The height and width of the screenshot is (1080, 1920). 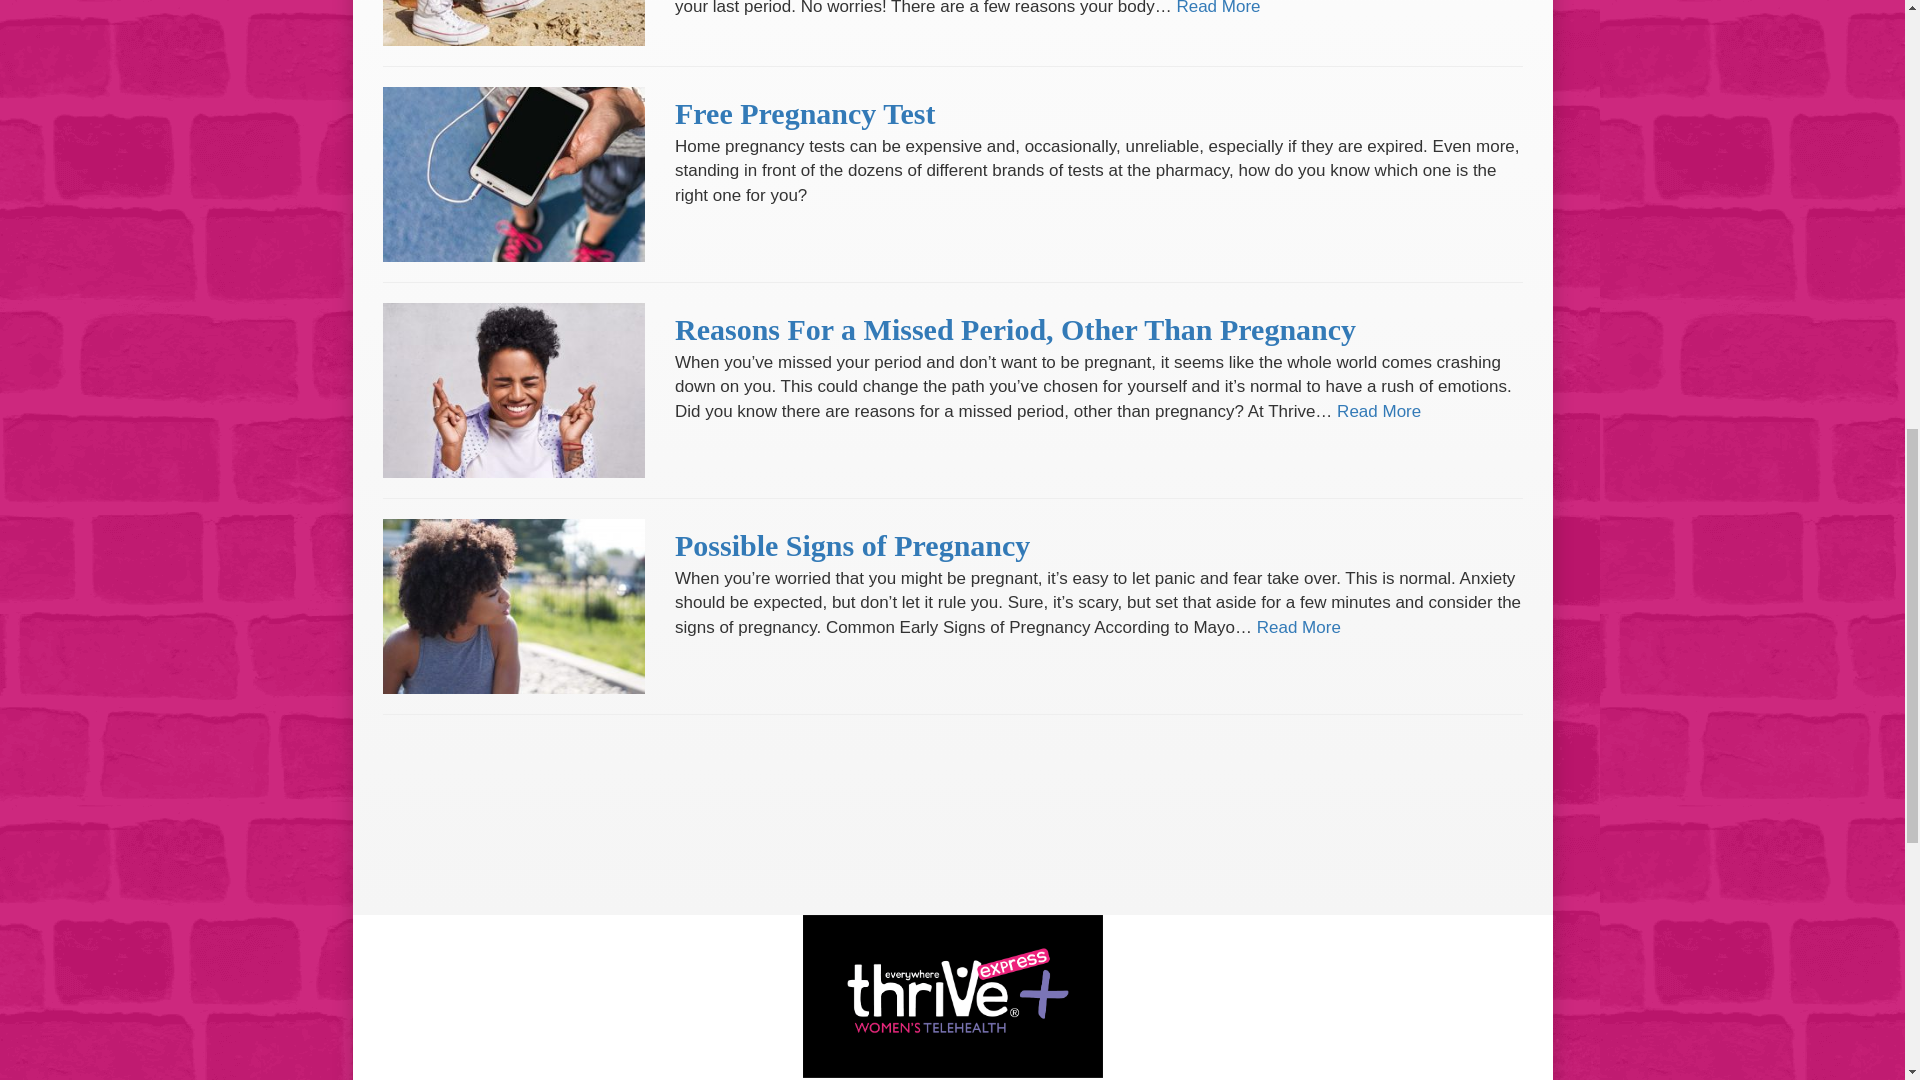 I want to click on Possible Signs of Pregnancy, so click(x=852, y=545).